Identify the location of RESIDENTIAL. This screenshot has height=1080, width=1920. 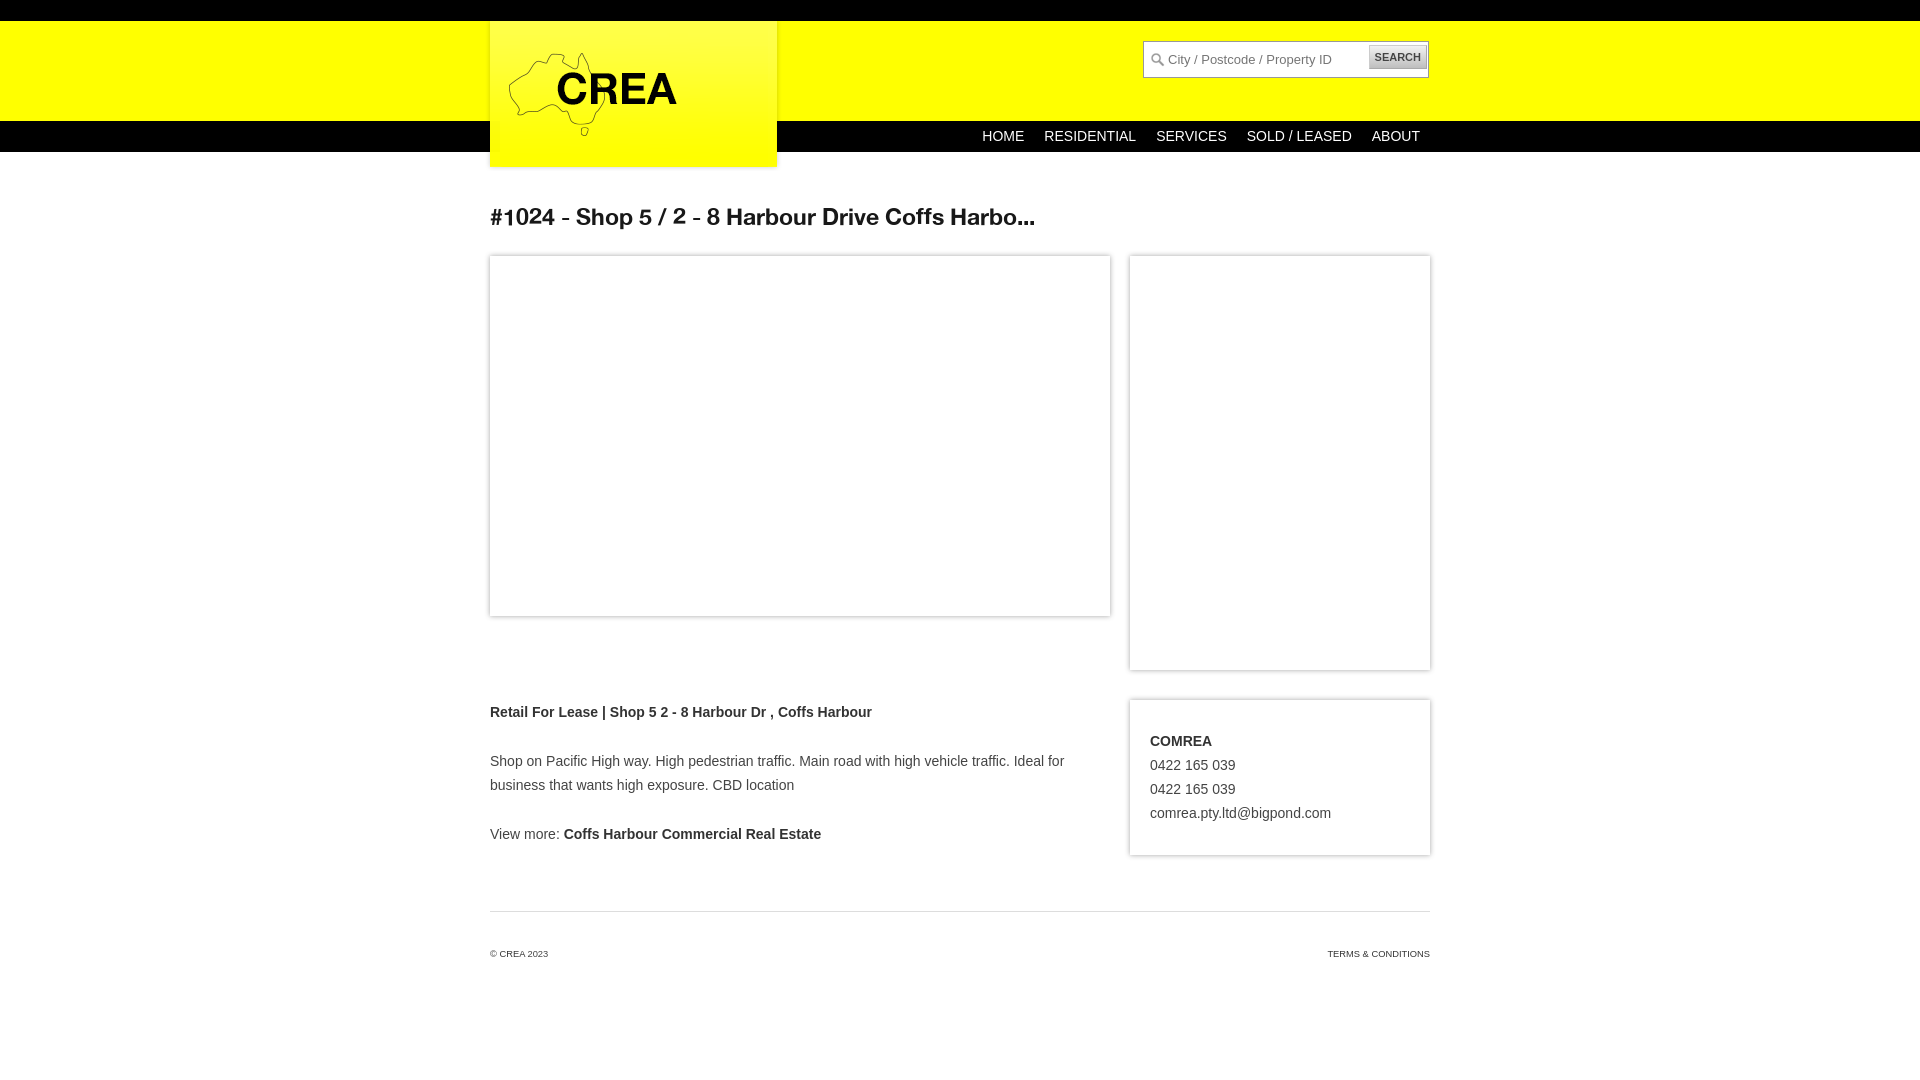
(1090, 136).